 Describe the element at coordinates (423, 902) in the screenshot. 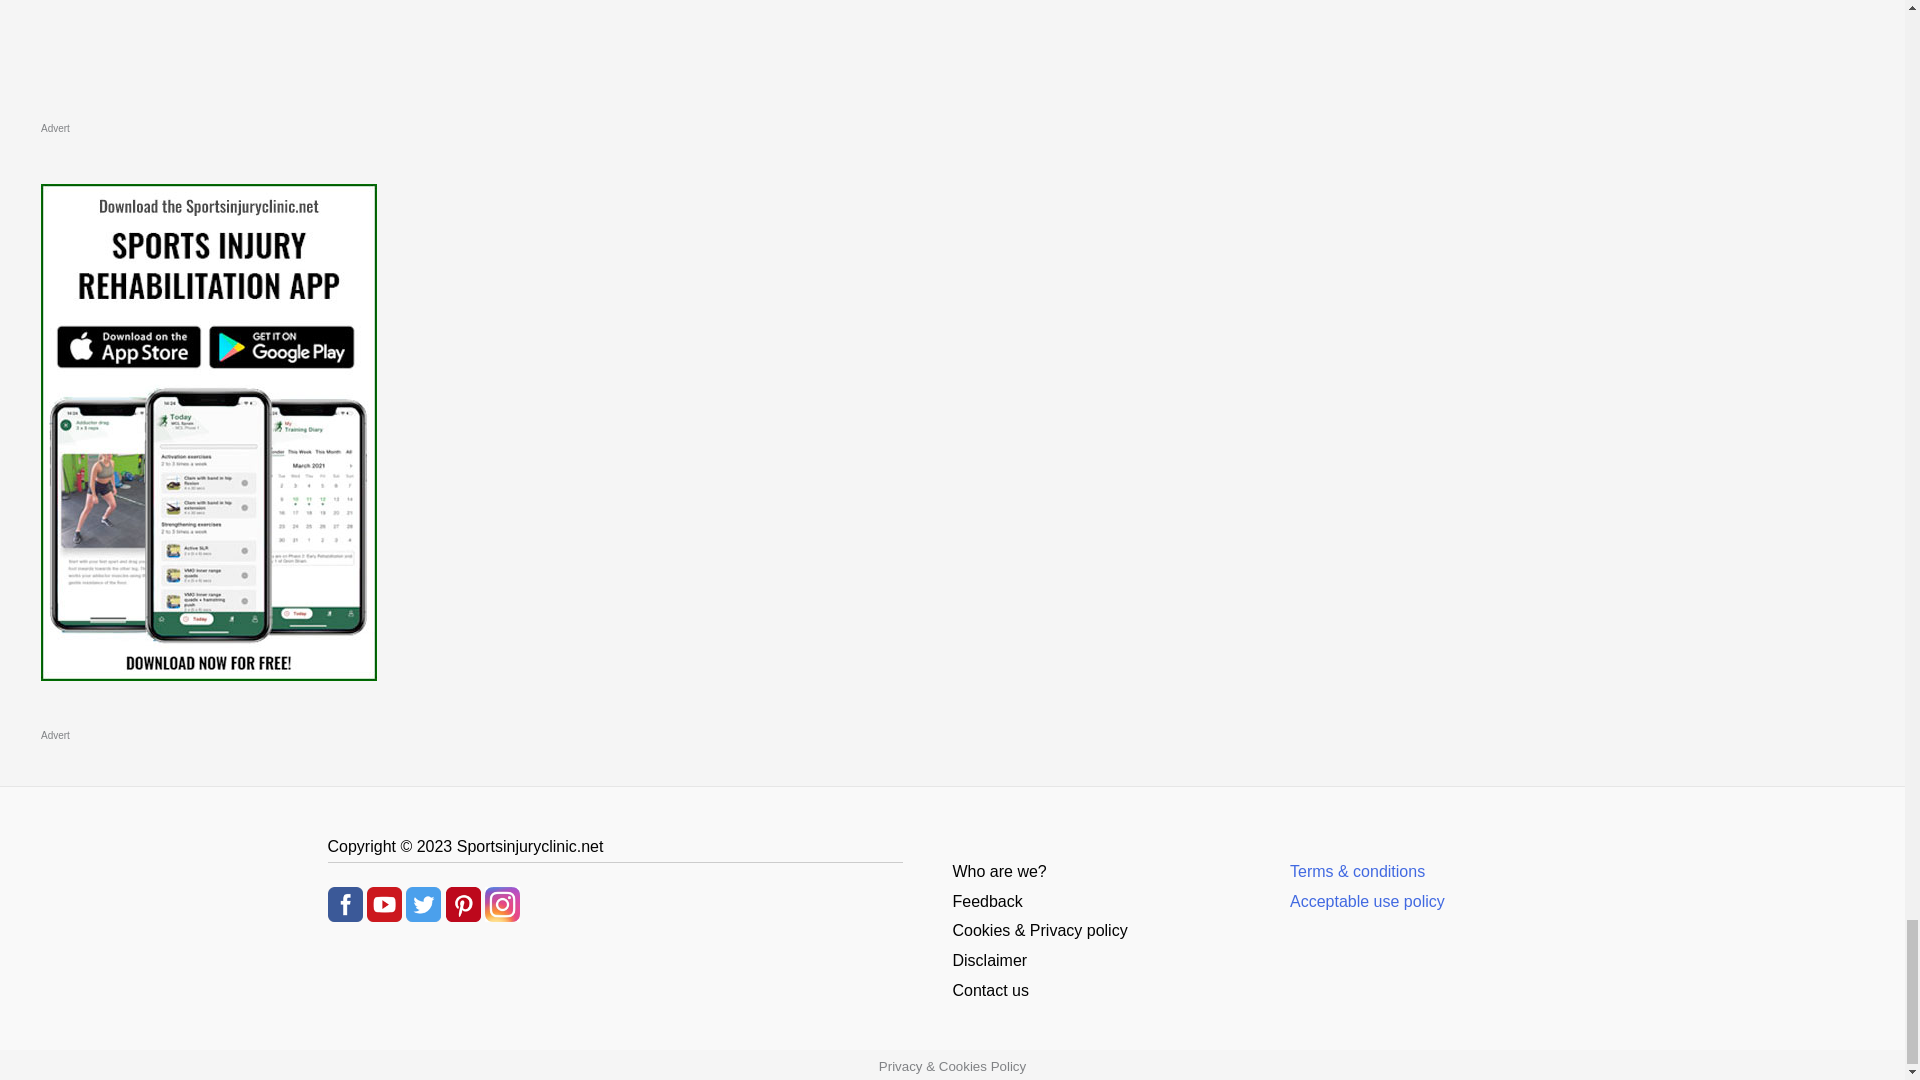

I see `Twitter` at that location.